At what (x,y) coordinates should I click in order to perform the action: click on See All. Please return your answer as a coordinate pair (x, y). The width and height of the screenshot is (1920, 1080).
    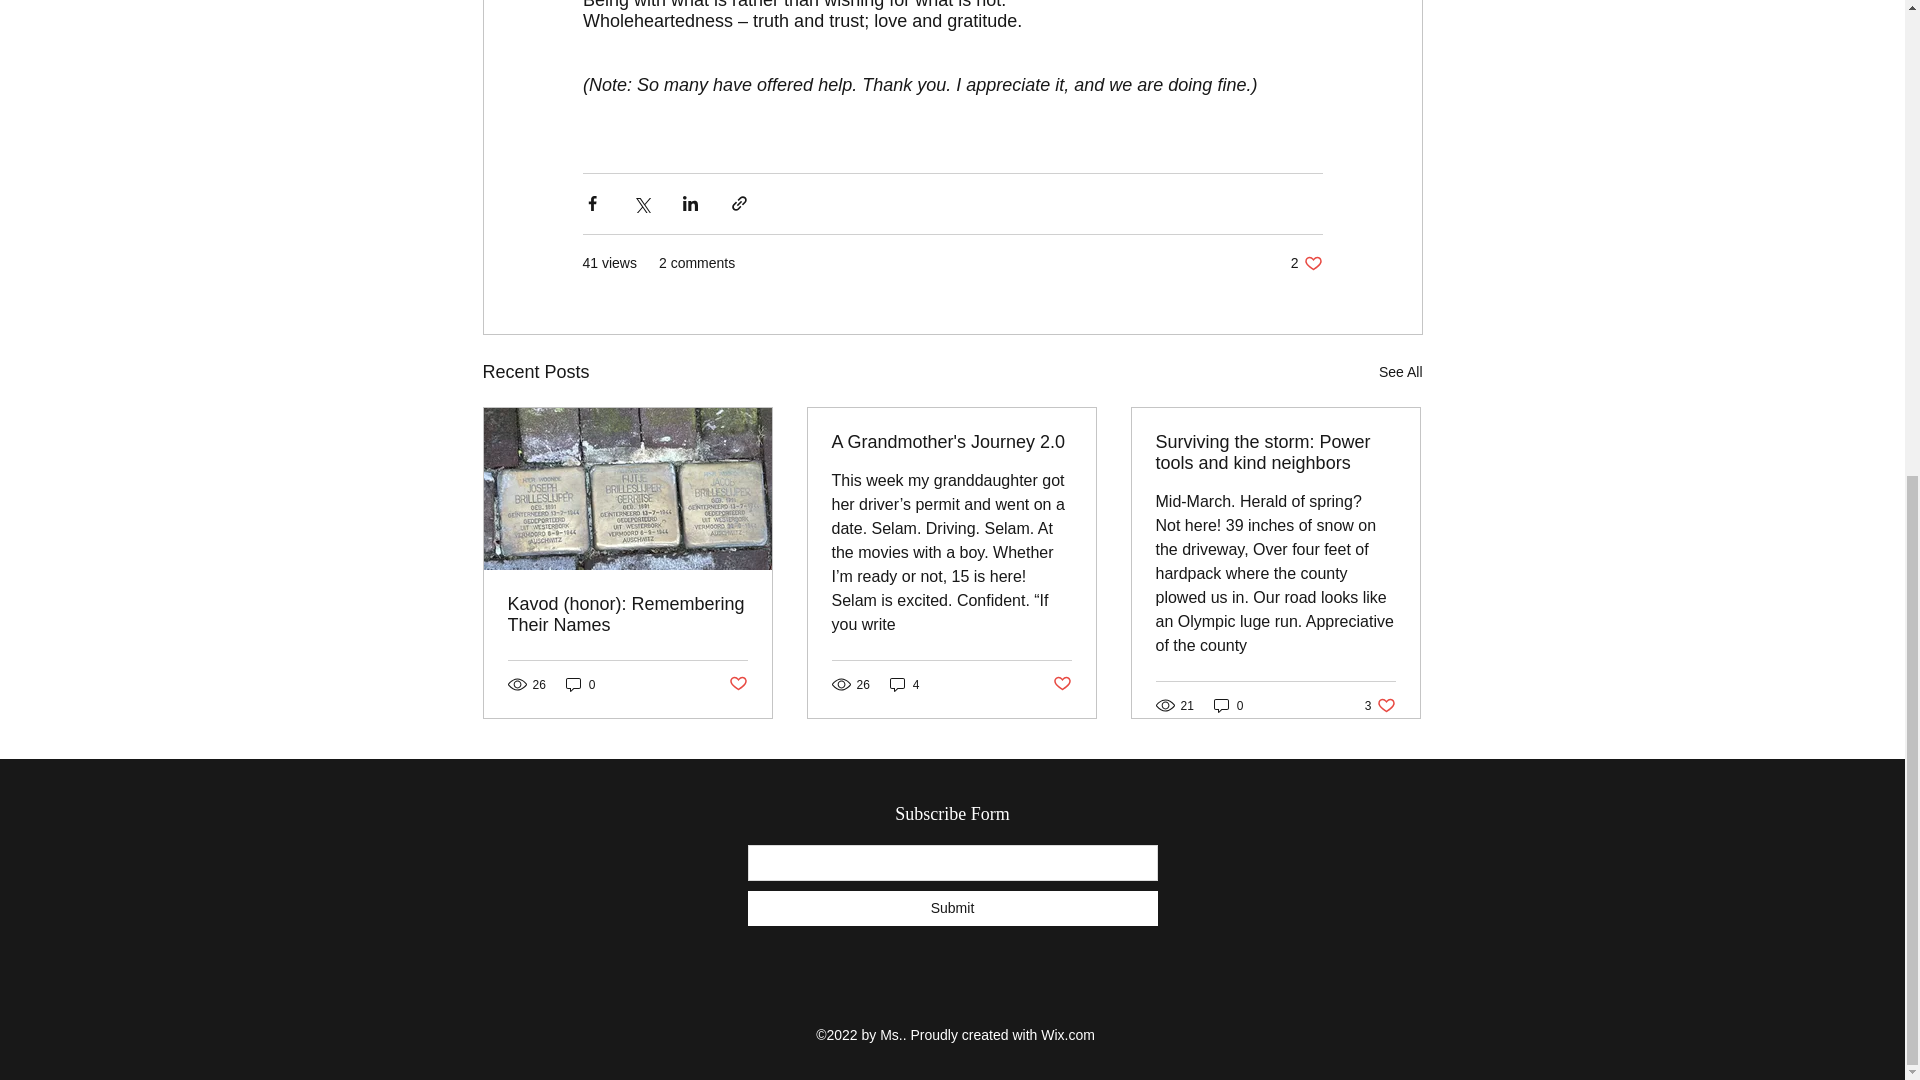
    Looking at the image, I should click on (951, 442).